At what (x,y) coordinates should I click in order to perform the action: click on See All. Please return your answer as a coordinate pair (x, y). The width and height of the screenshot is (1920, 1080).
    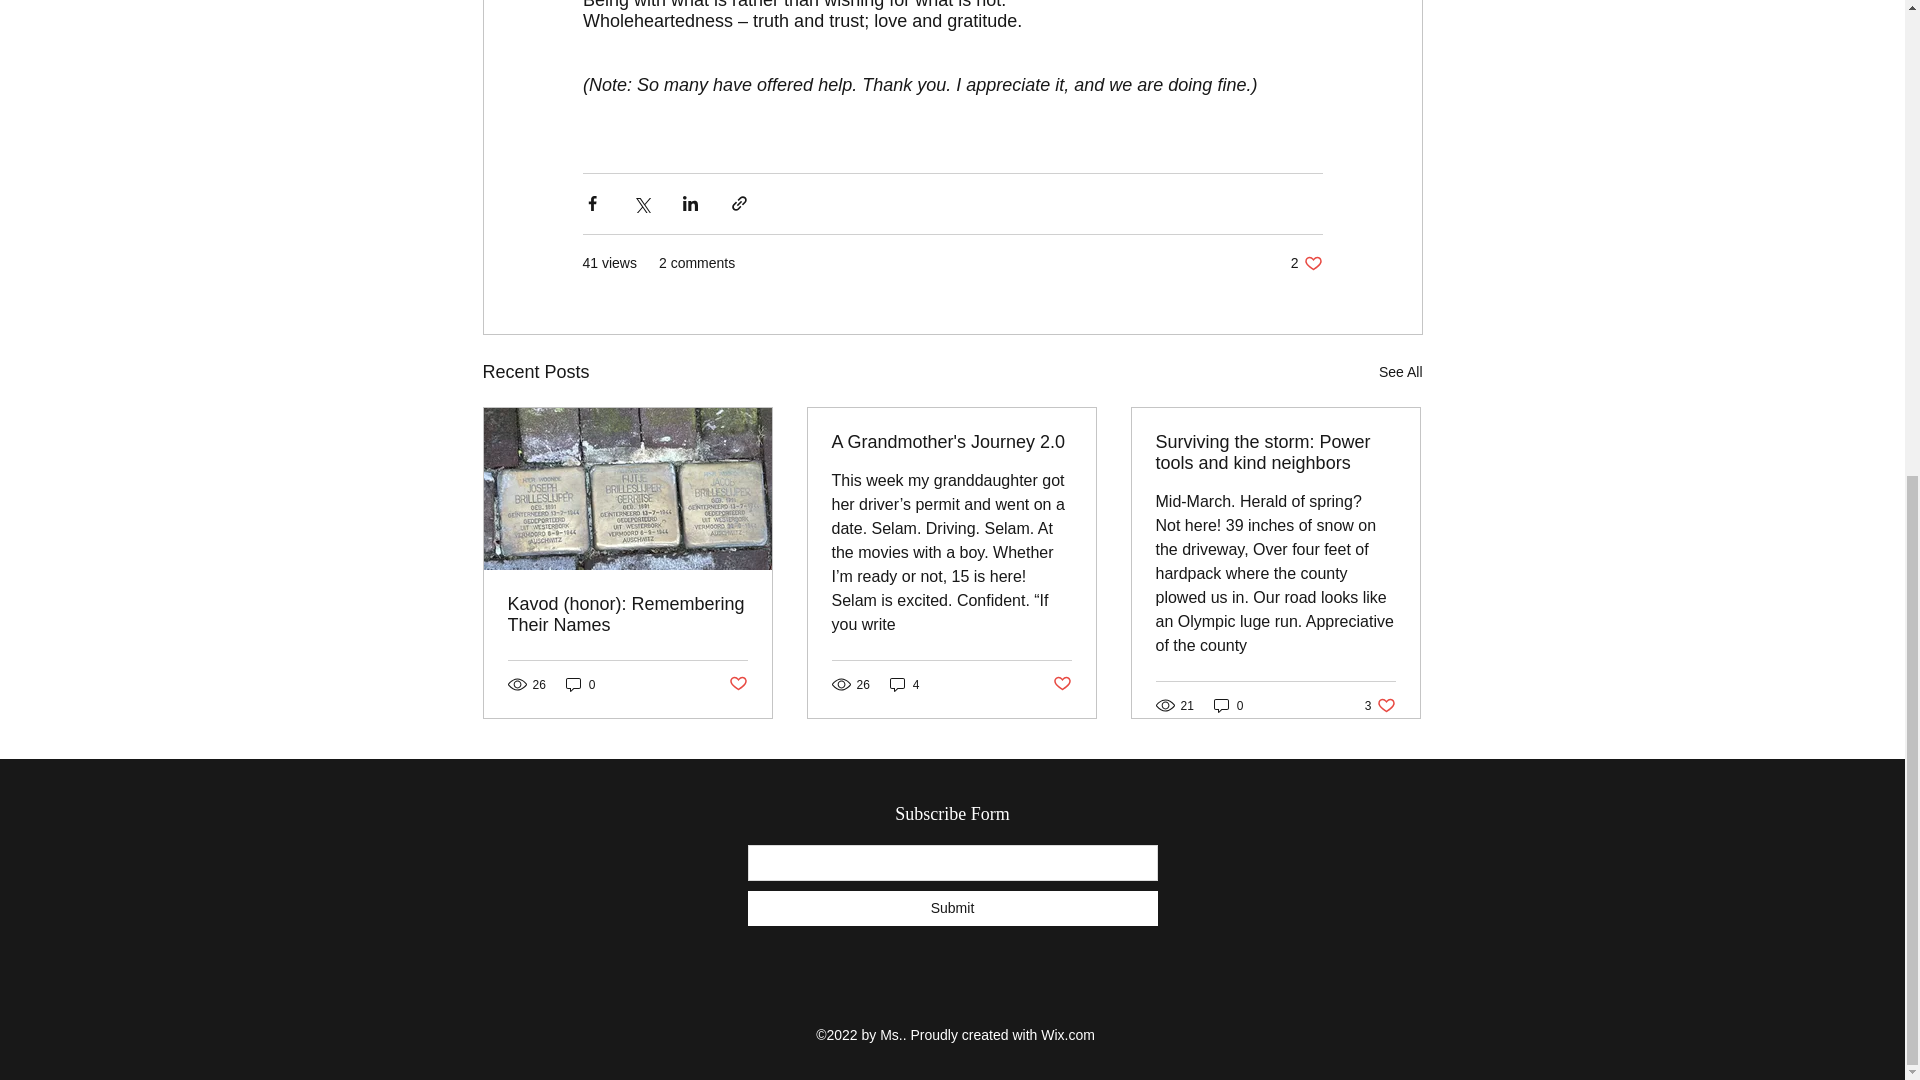
    Looking at the image, I should click on (951, 442).